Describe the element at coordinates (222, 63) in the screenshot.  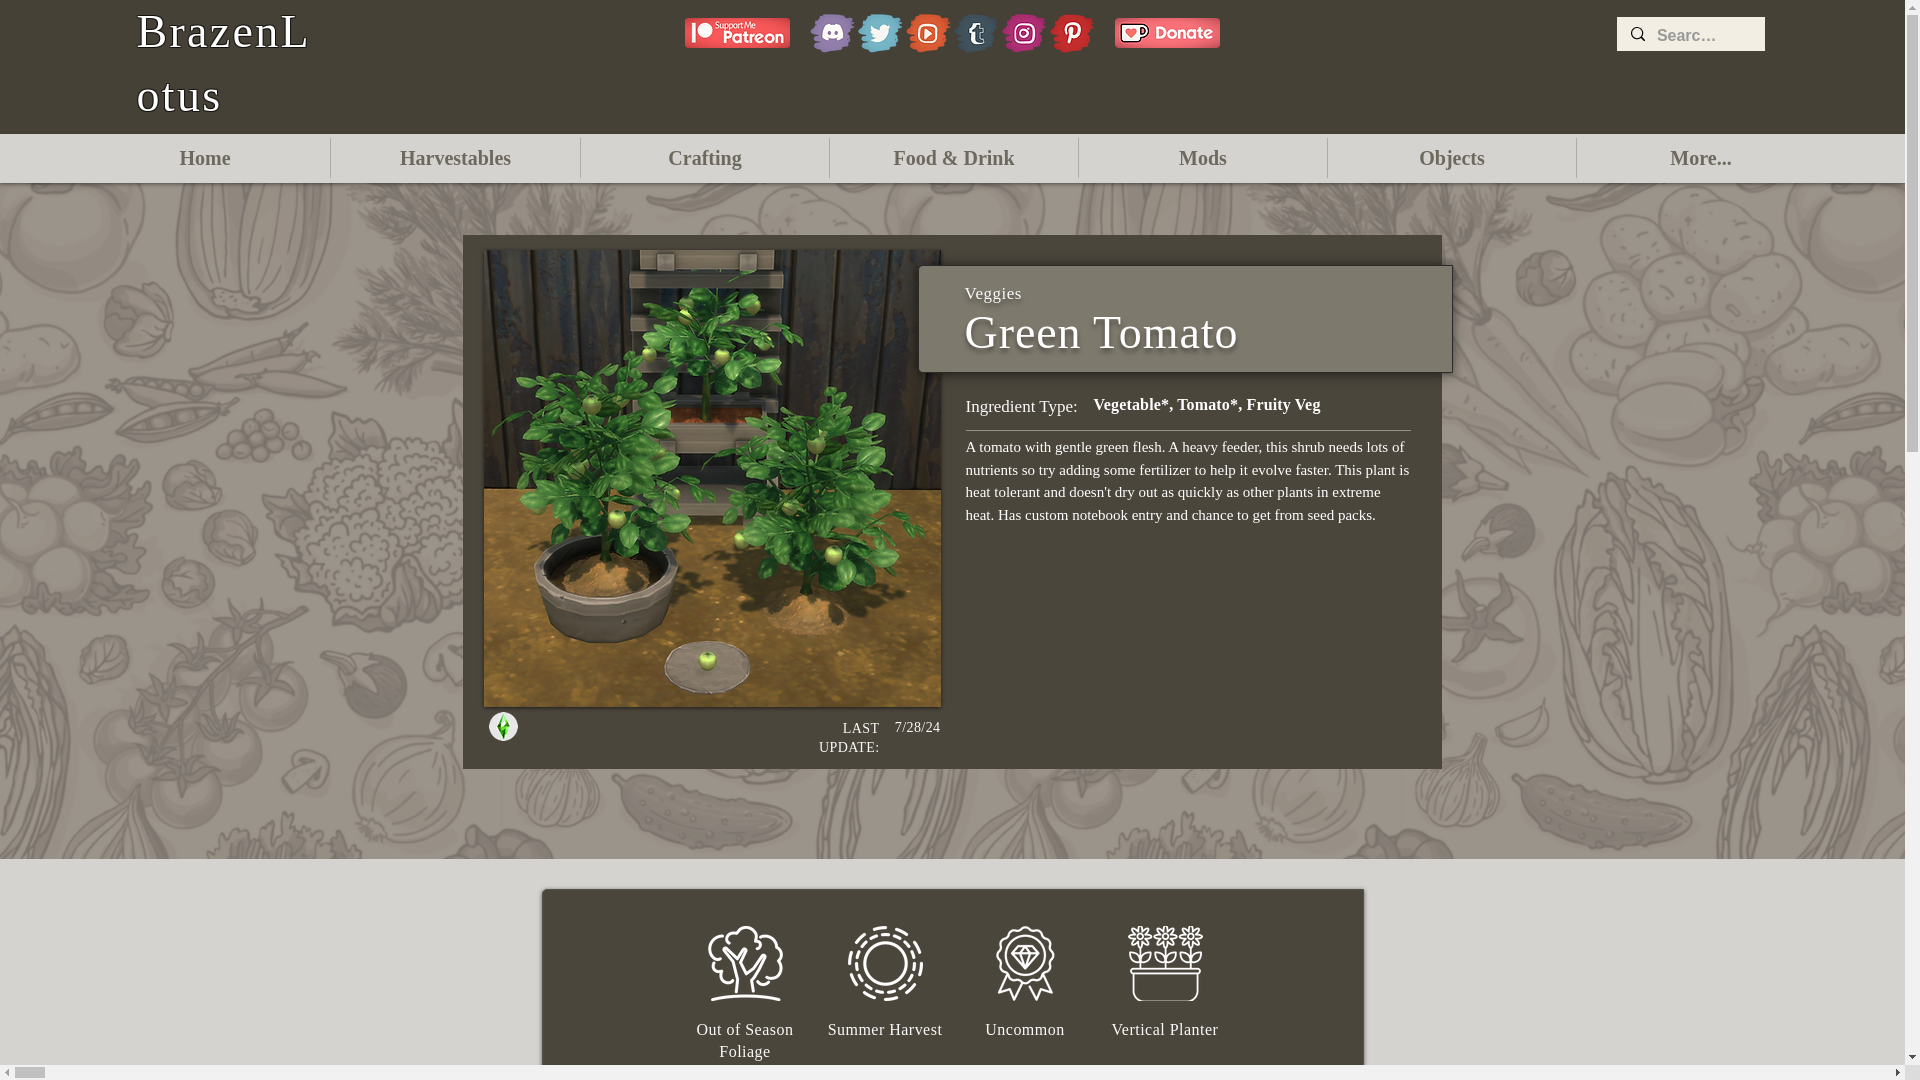
I see `BrazenLotus` at that location.